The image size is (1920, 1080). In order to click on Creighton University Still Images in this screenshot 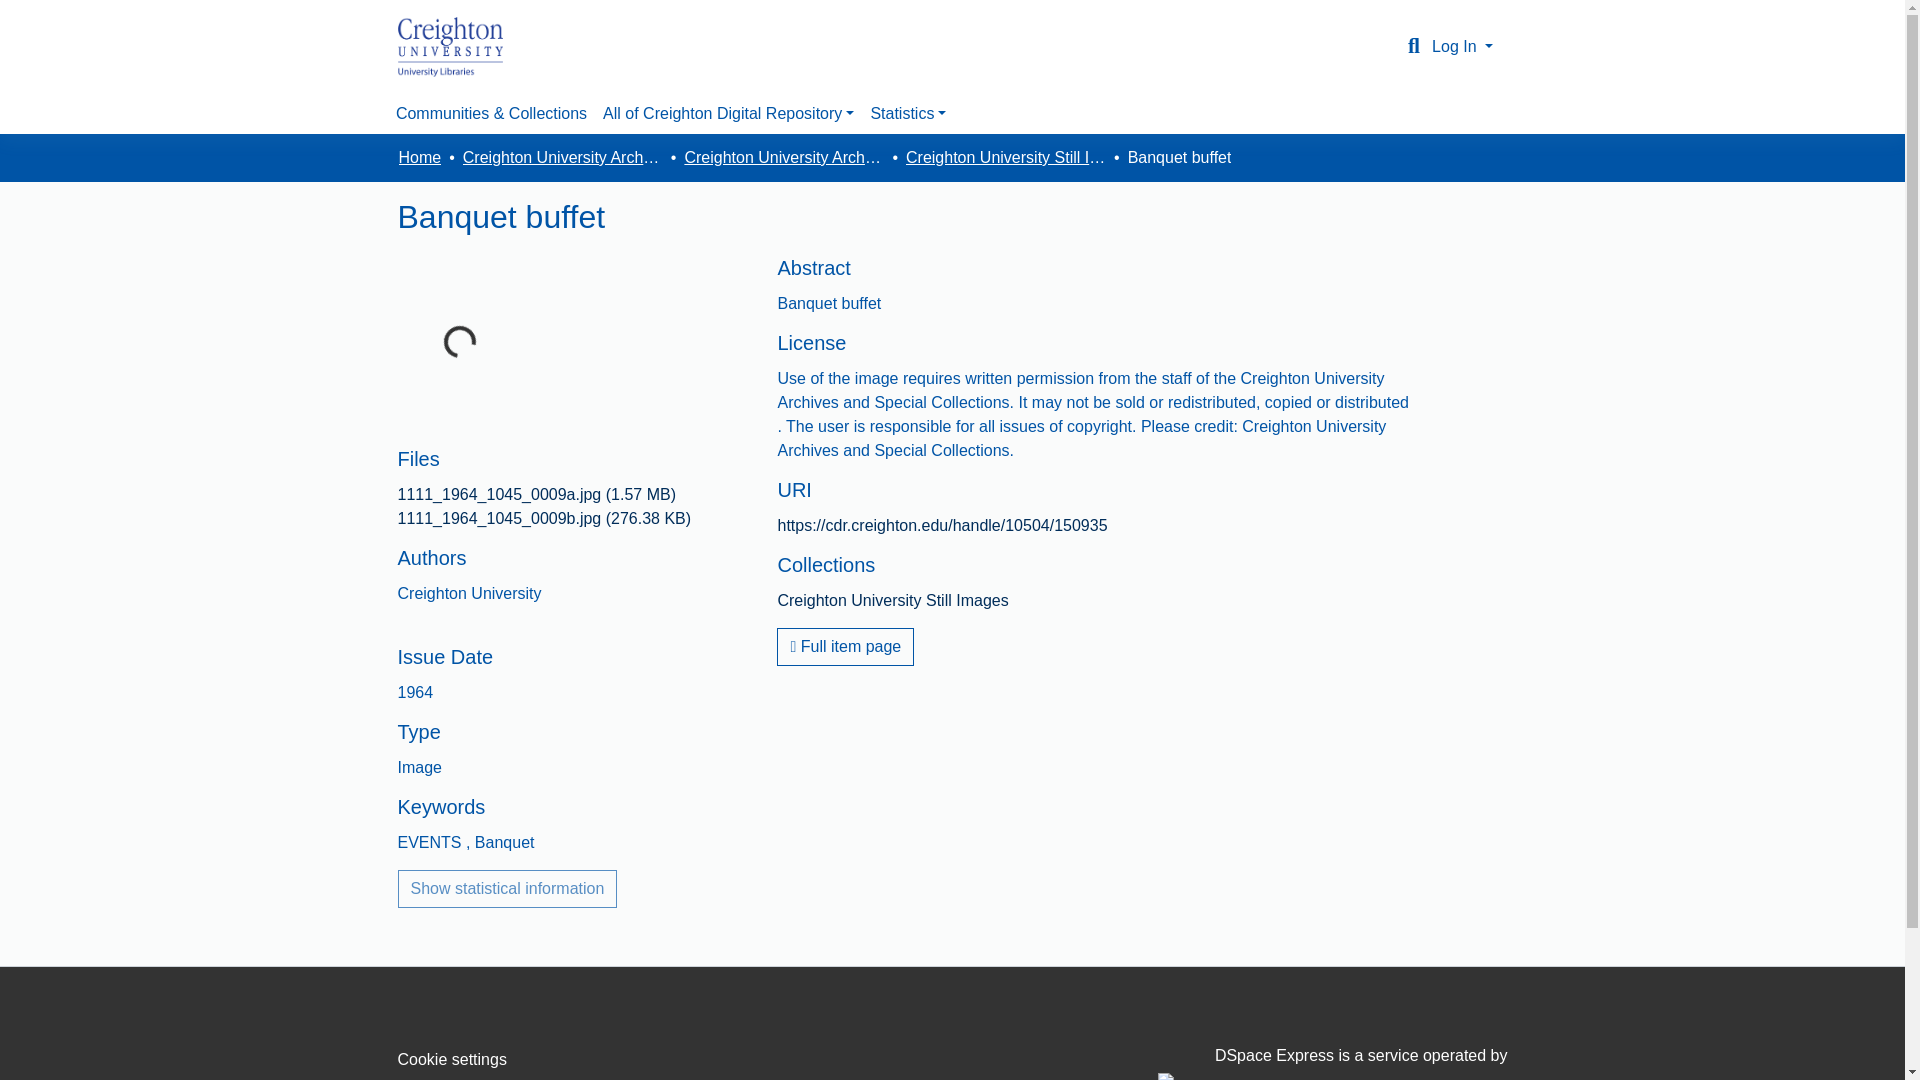, I will do `click(1006, 157)`.